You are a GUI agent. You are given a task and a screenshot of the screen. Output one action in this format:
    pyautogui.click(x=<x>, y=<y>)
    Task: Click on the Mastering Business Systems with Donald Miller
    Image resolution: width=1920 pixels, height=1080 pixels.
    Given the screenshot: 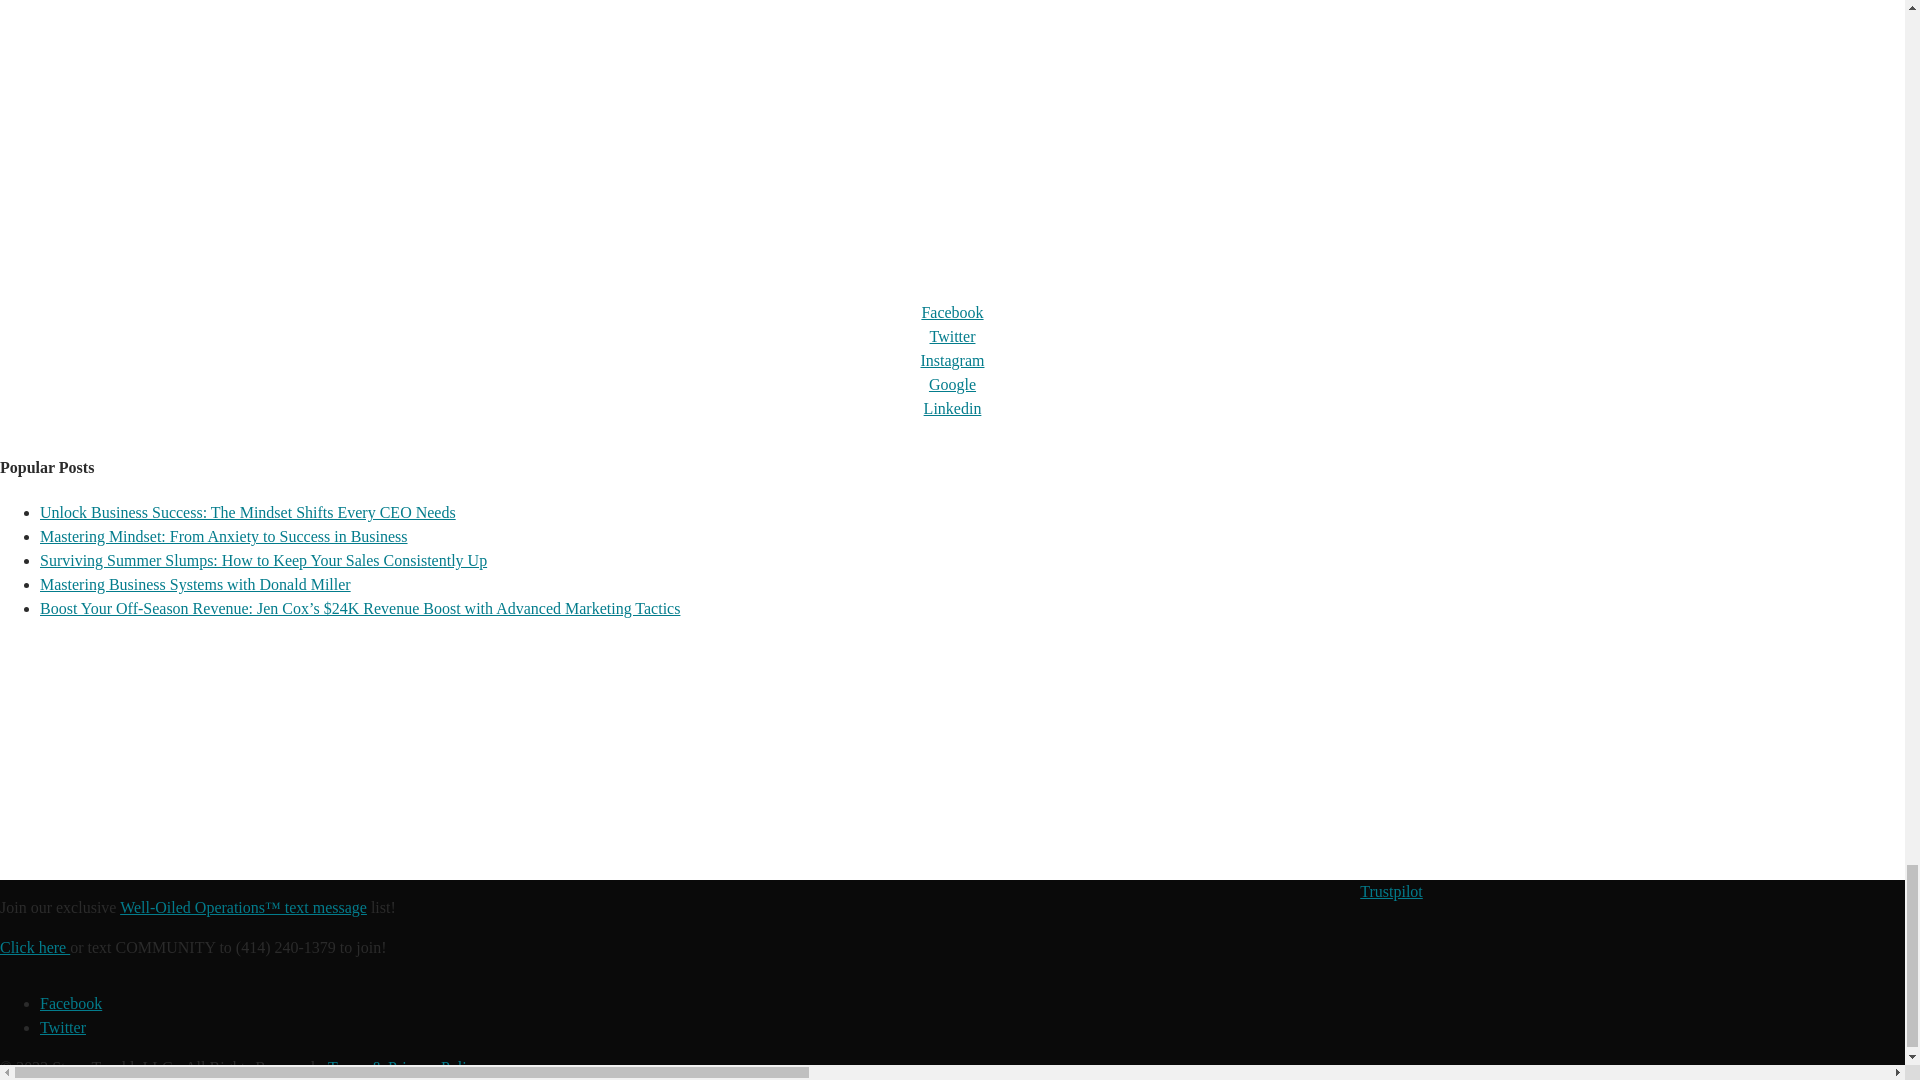 What is the action you would take?
    pyautogui.click(x=196, y=584)
    